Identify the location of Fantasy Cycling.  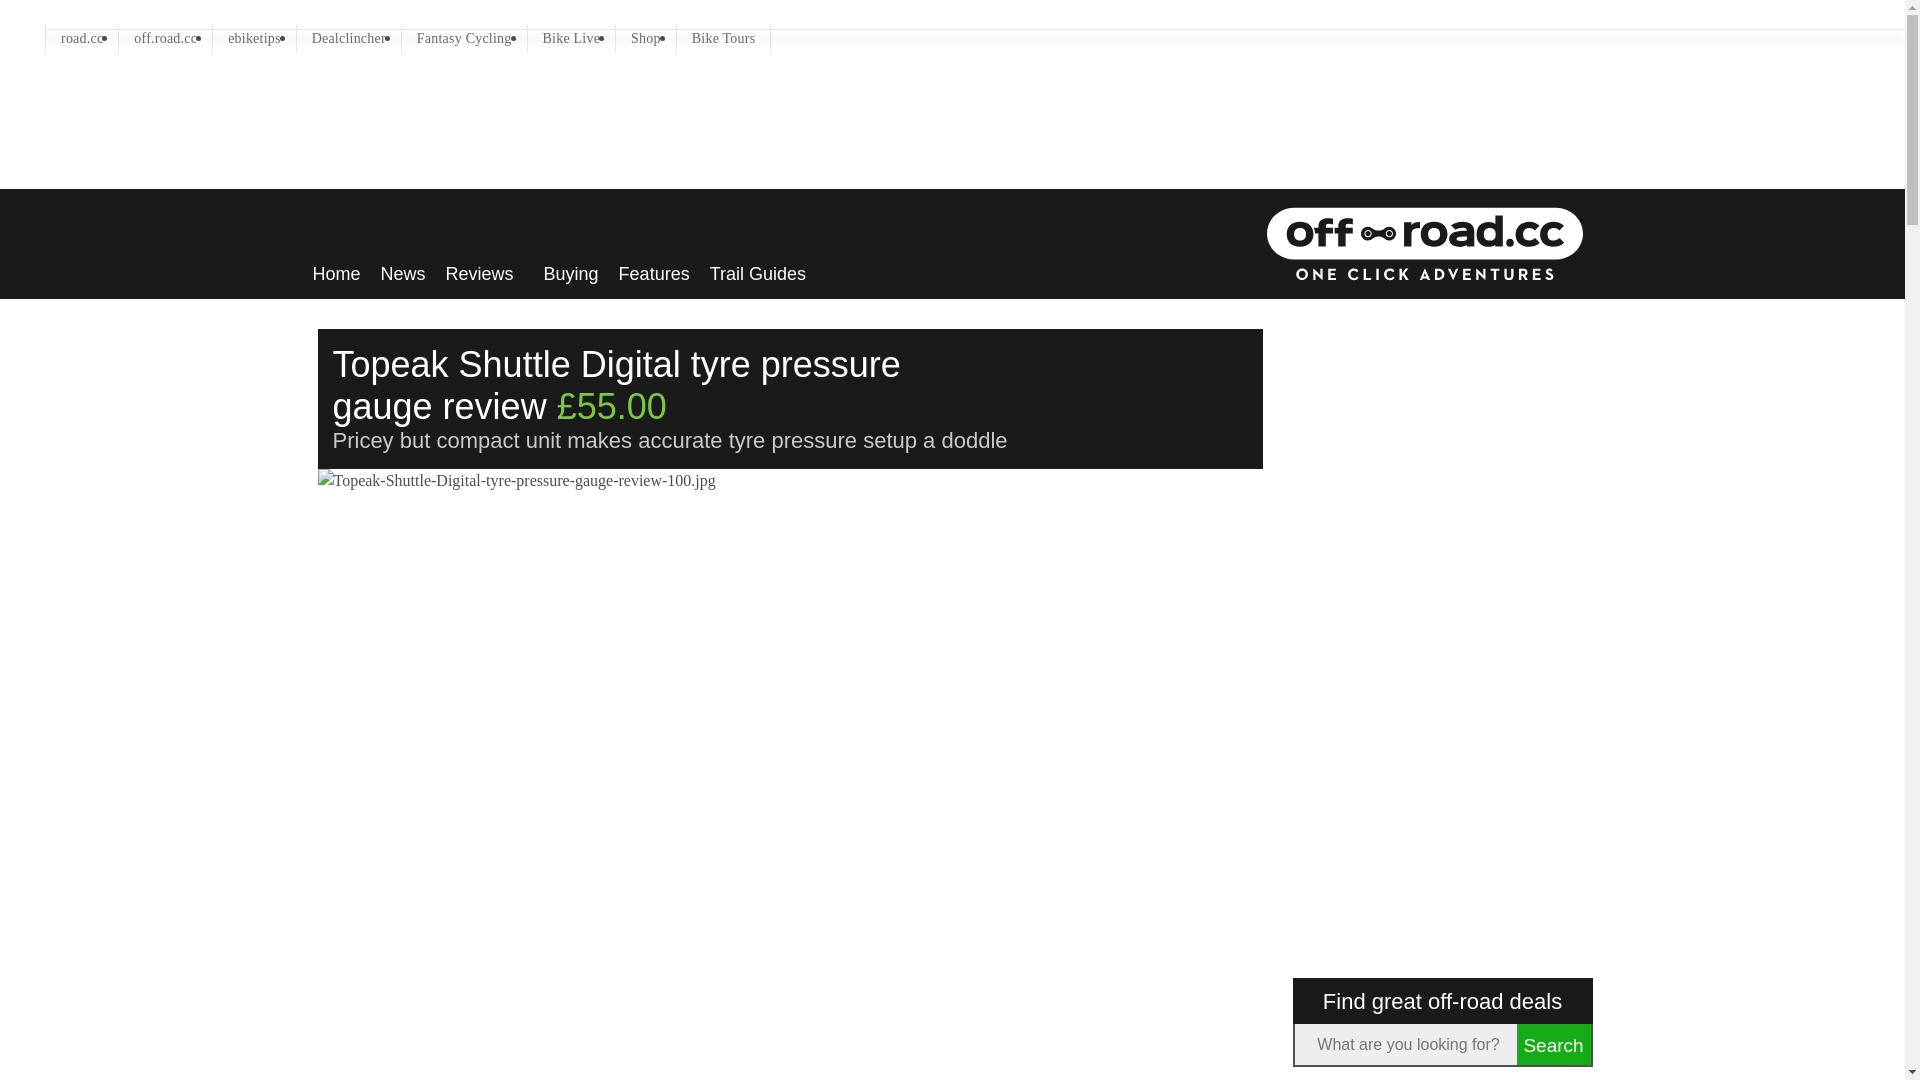
(464, 37).